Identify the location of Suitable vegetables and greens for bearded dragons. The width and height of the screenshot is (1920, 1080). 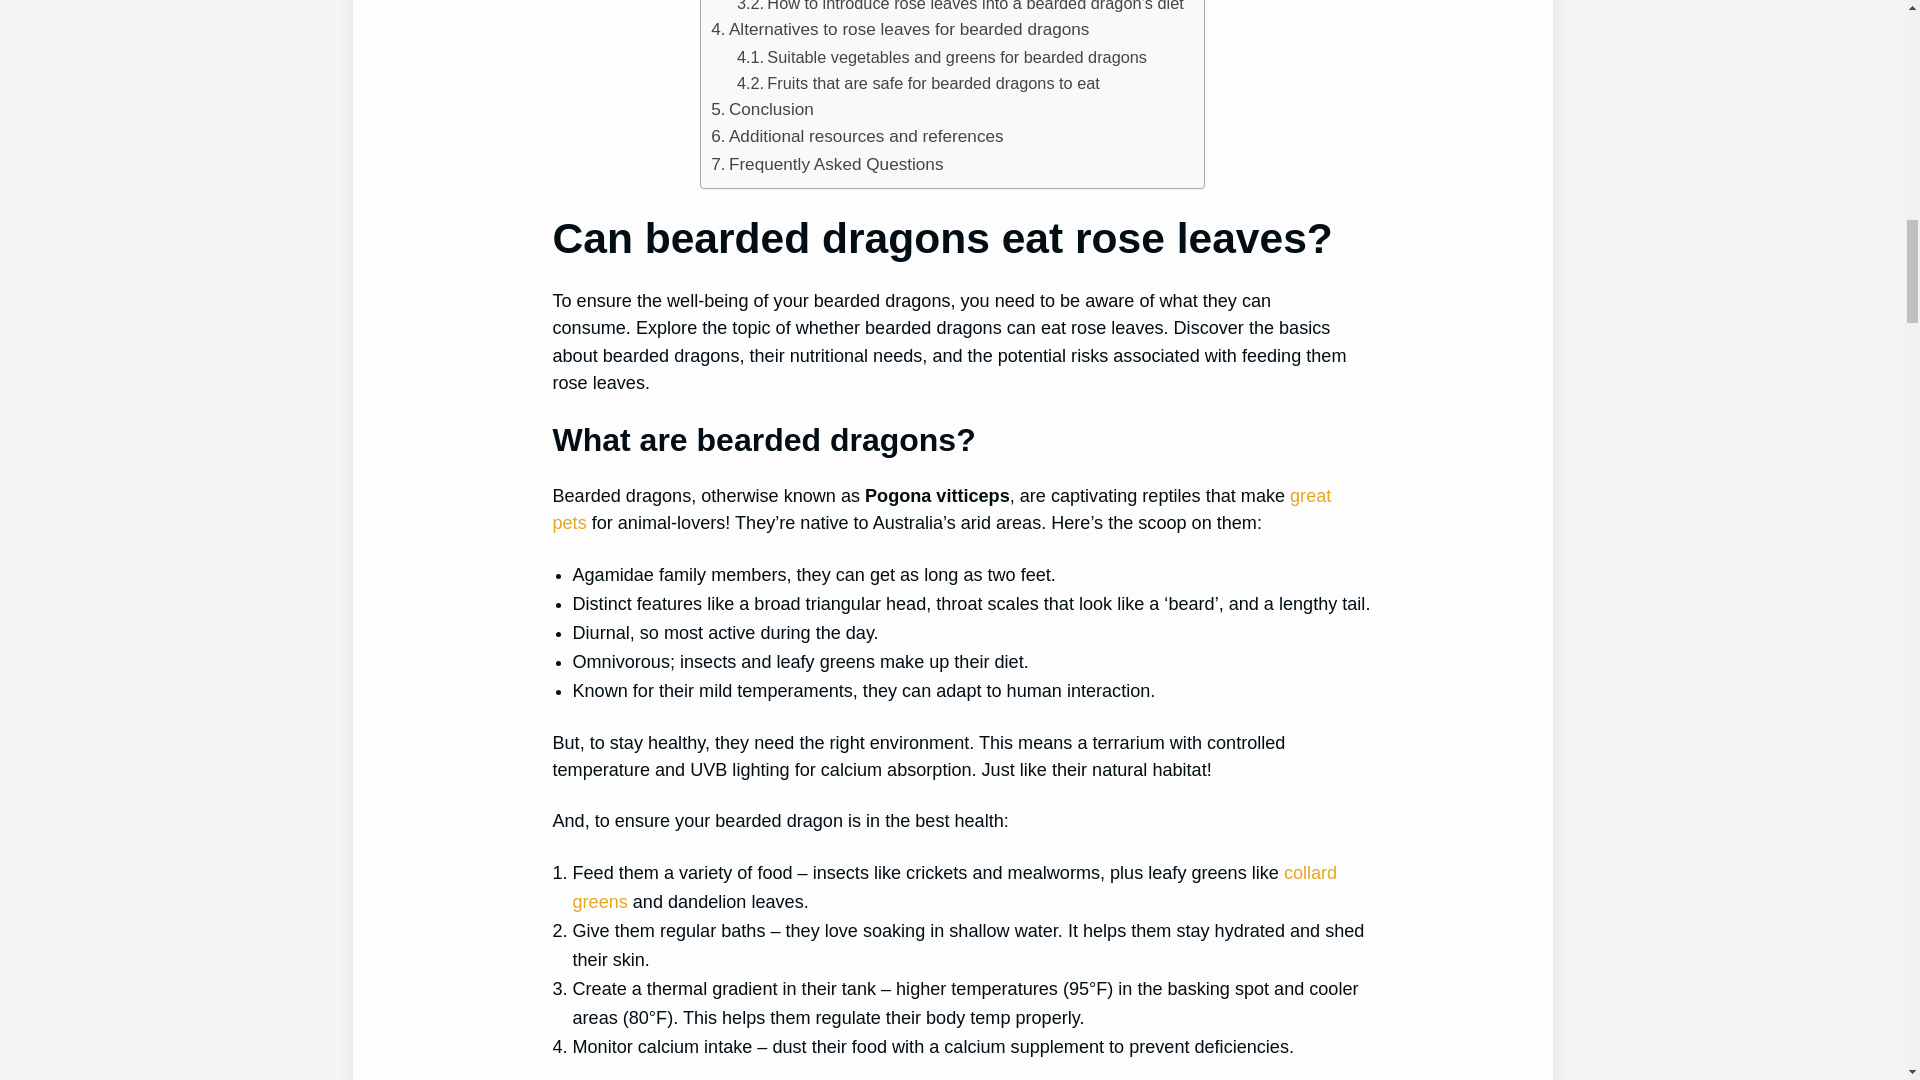
(942, 57).